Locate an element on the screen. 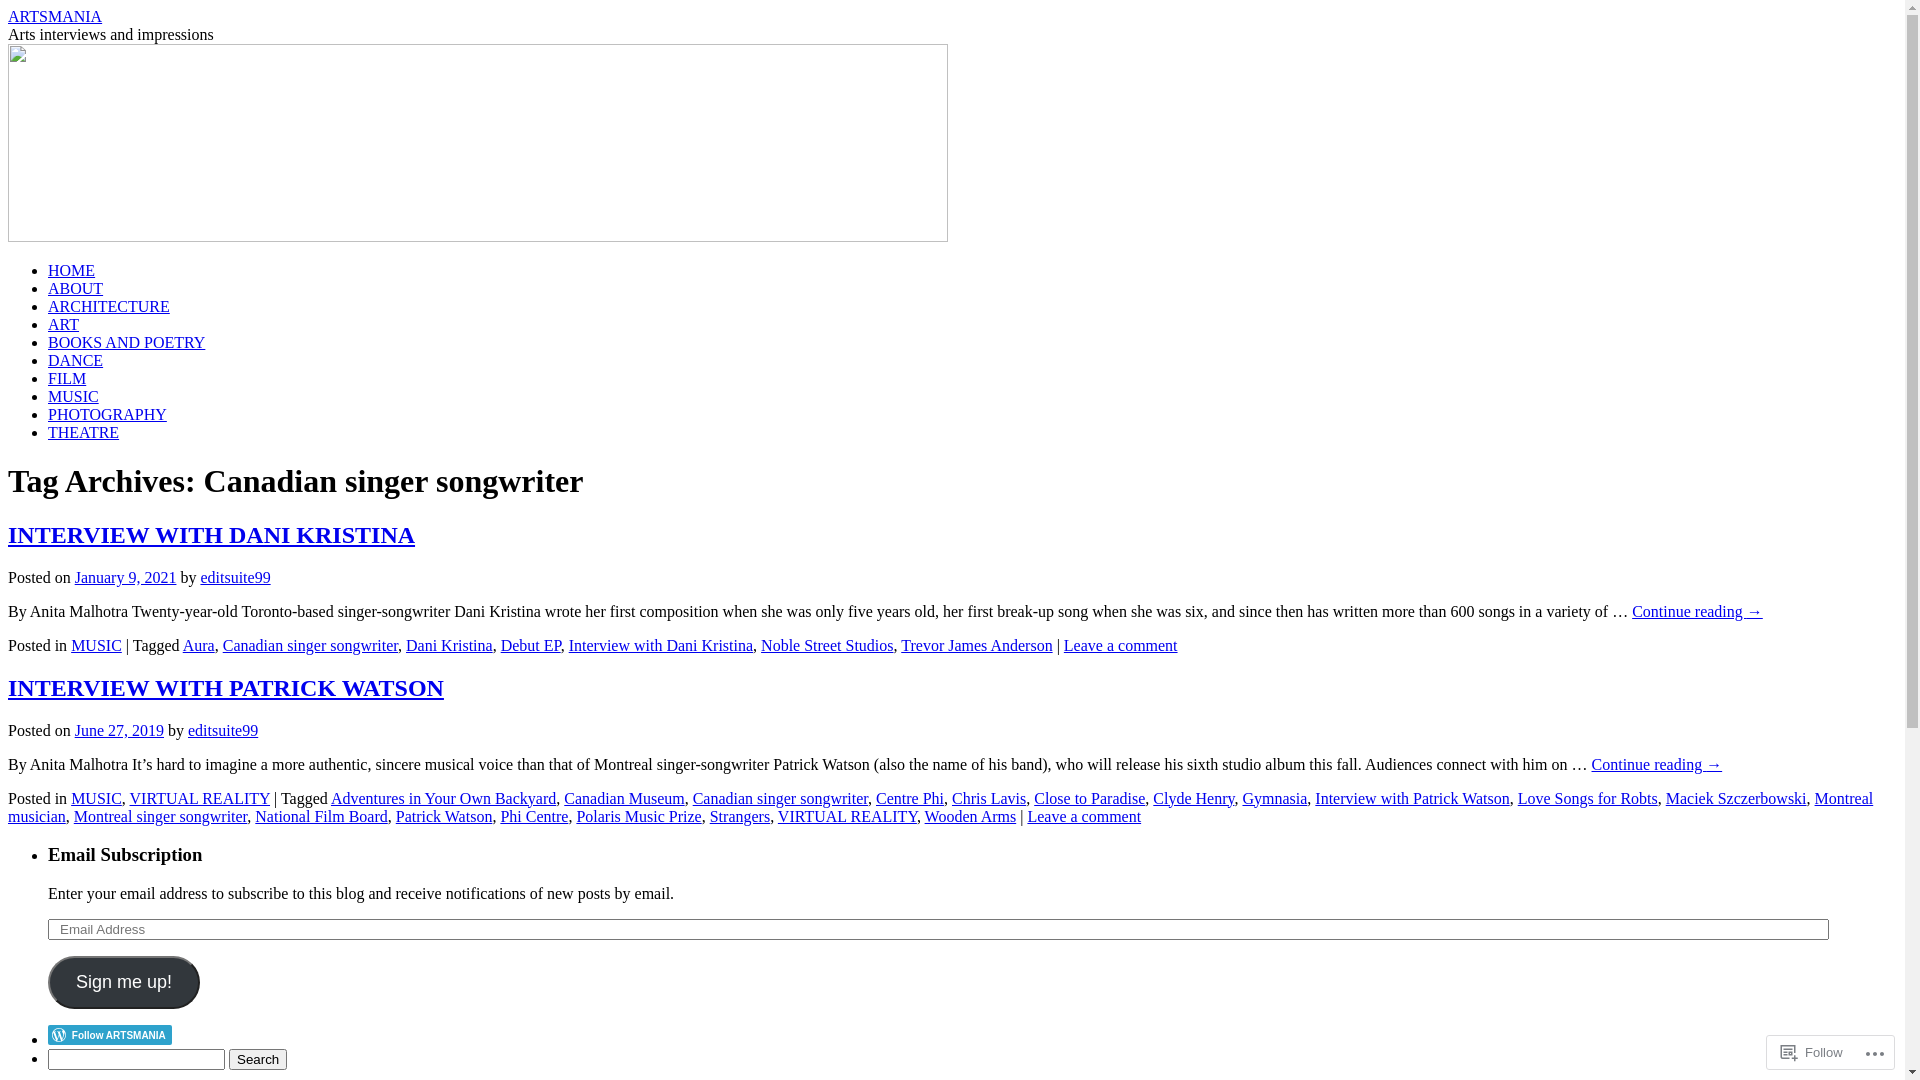  ABOUT is located at coordinates (76, 288).